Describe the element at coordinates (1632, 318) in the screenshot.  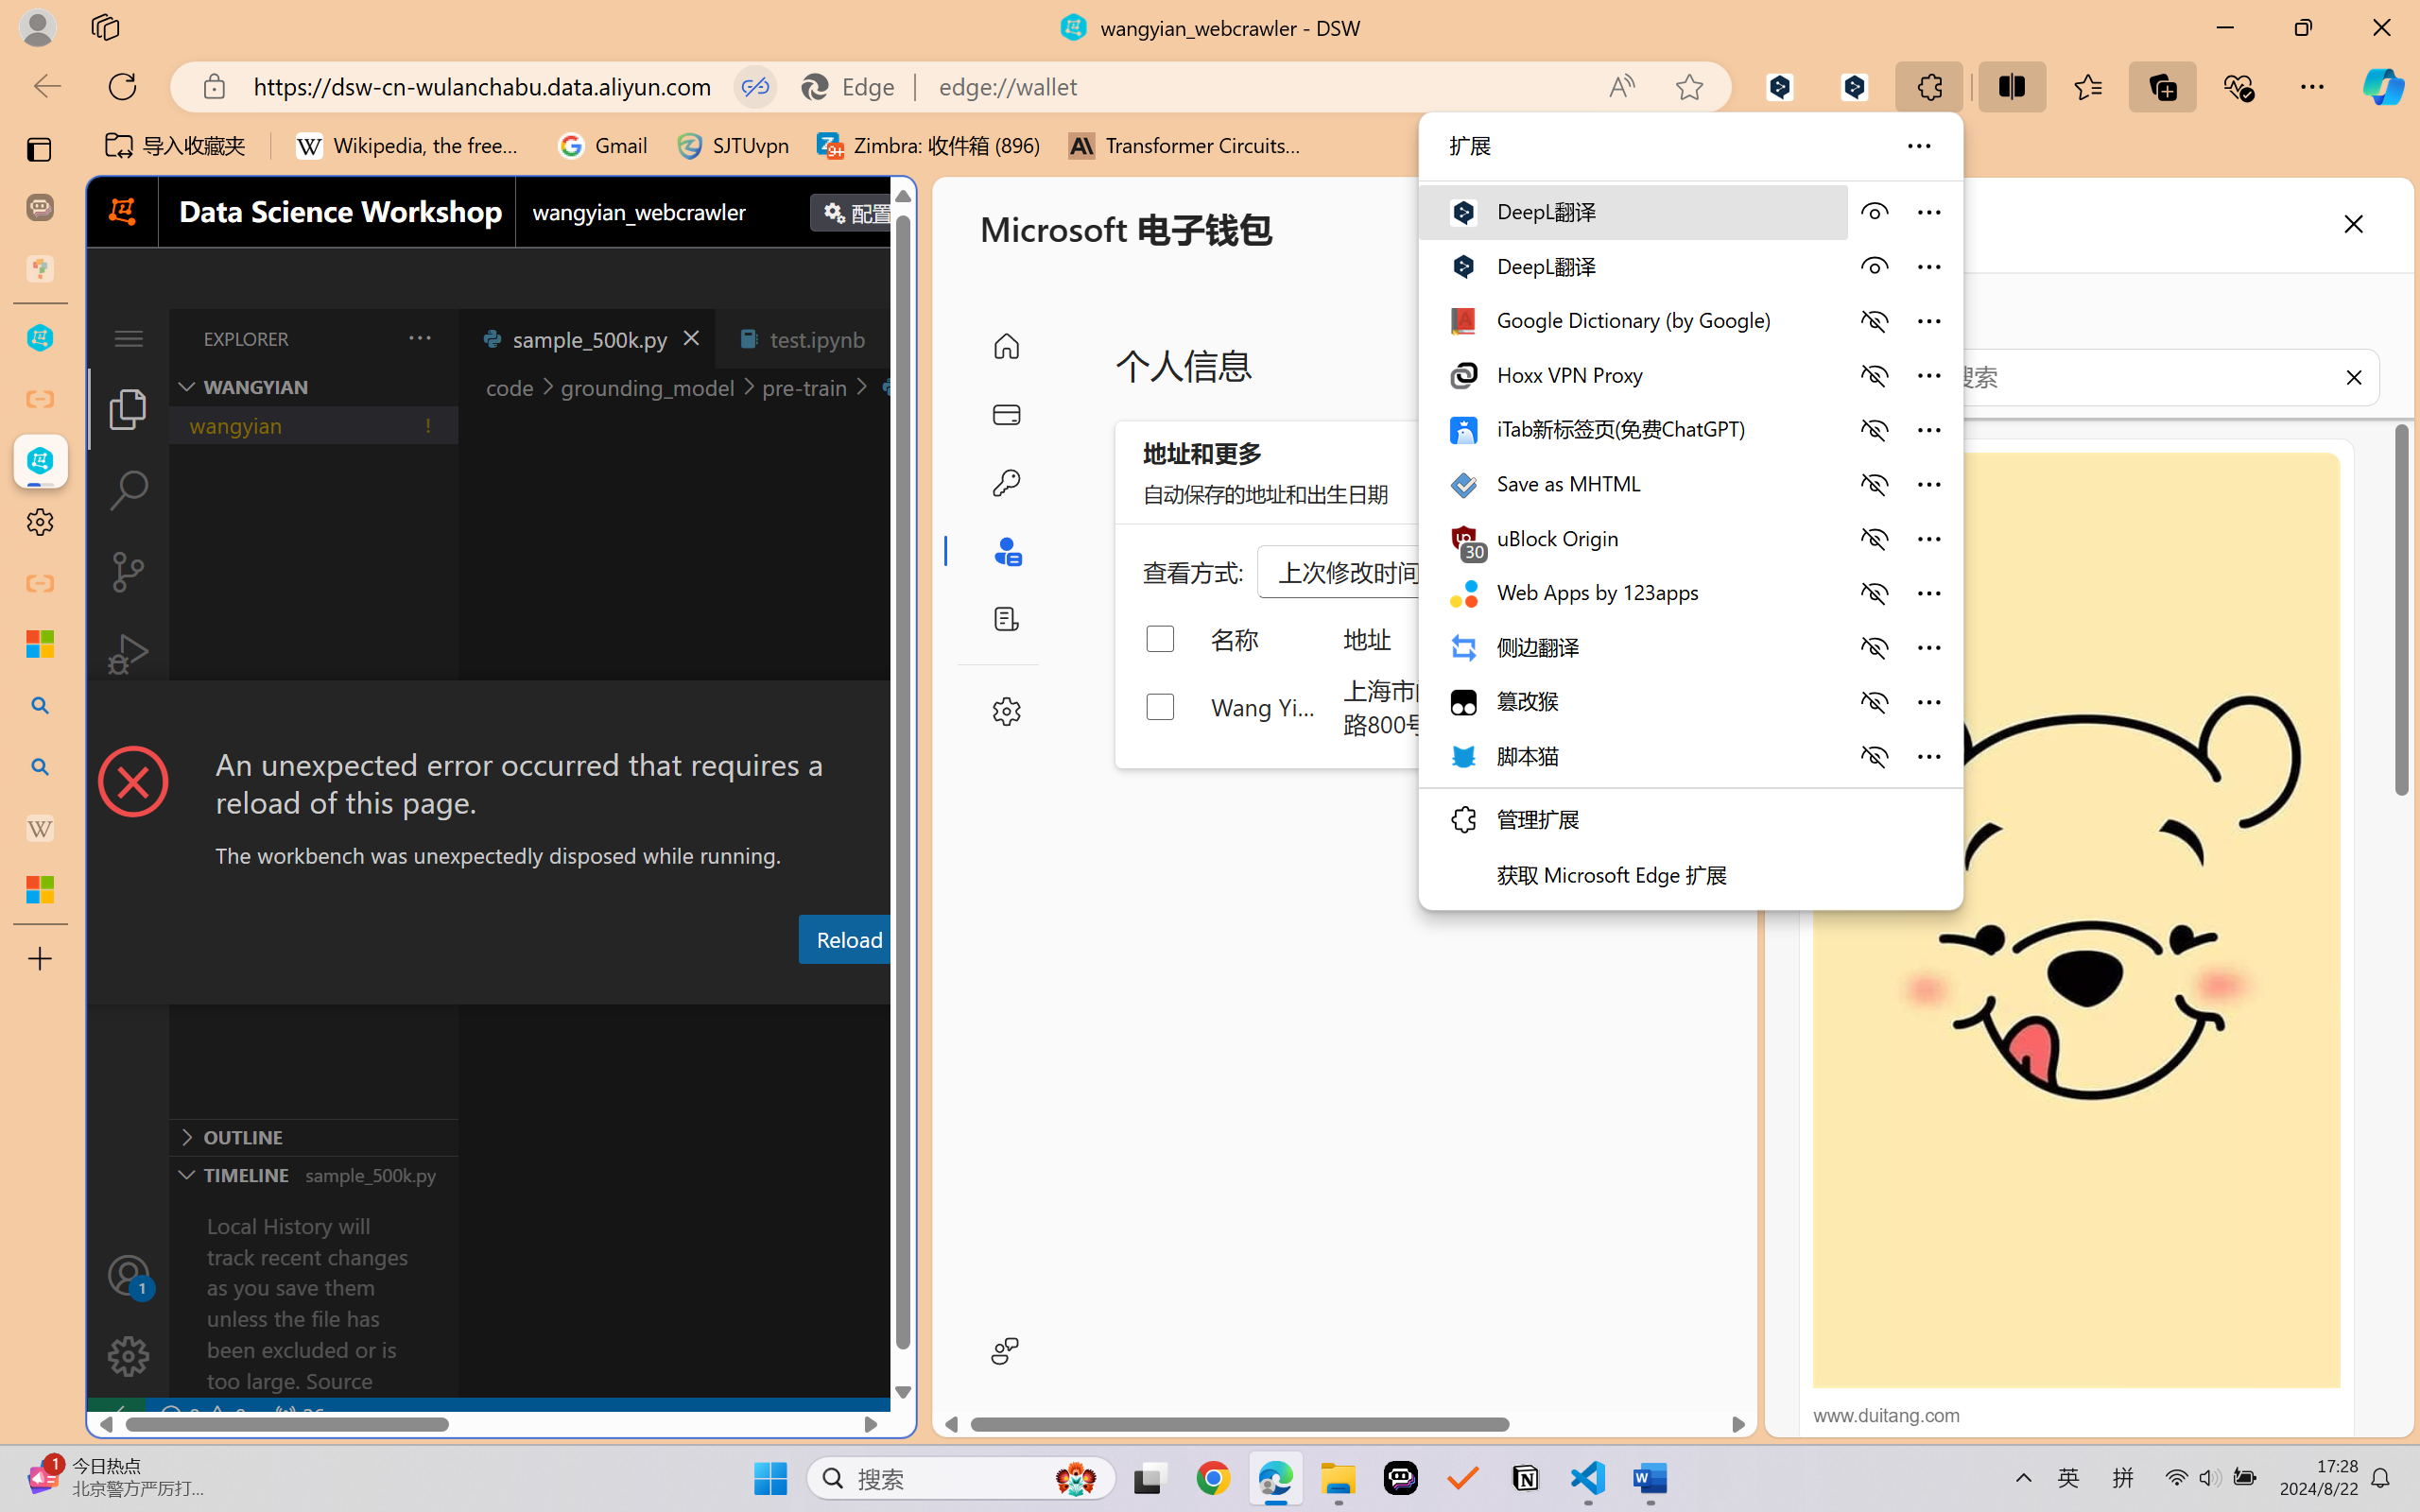
I see `Google Dictionary (by Google)` at that location.